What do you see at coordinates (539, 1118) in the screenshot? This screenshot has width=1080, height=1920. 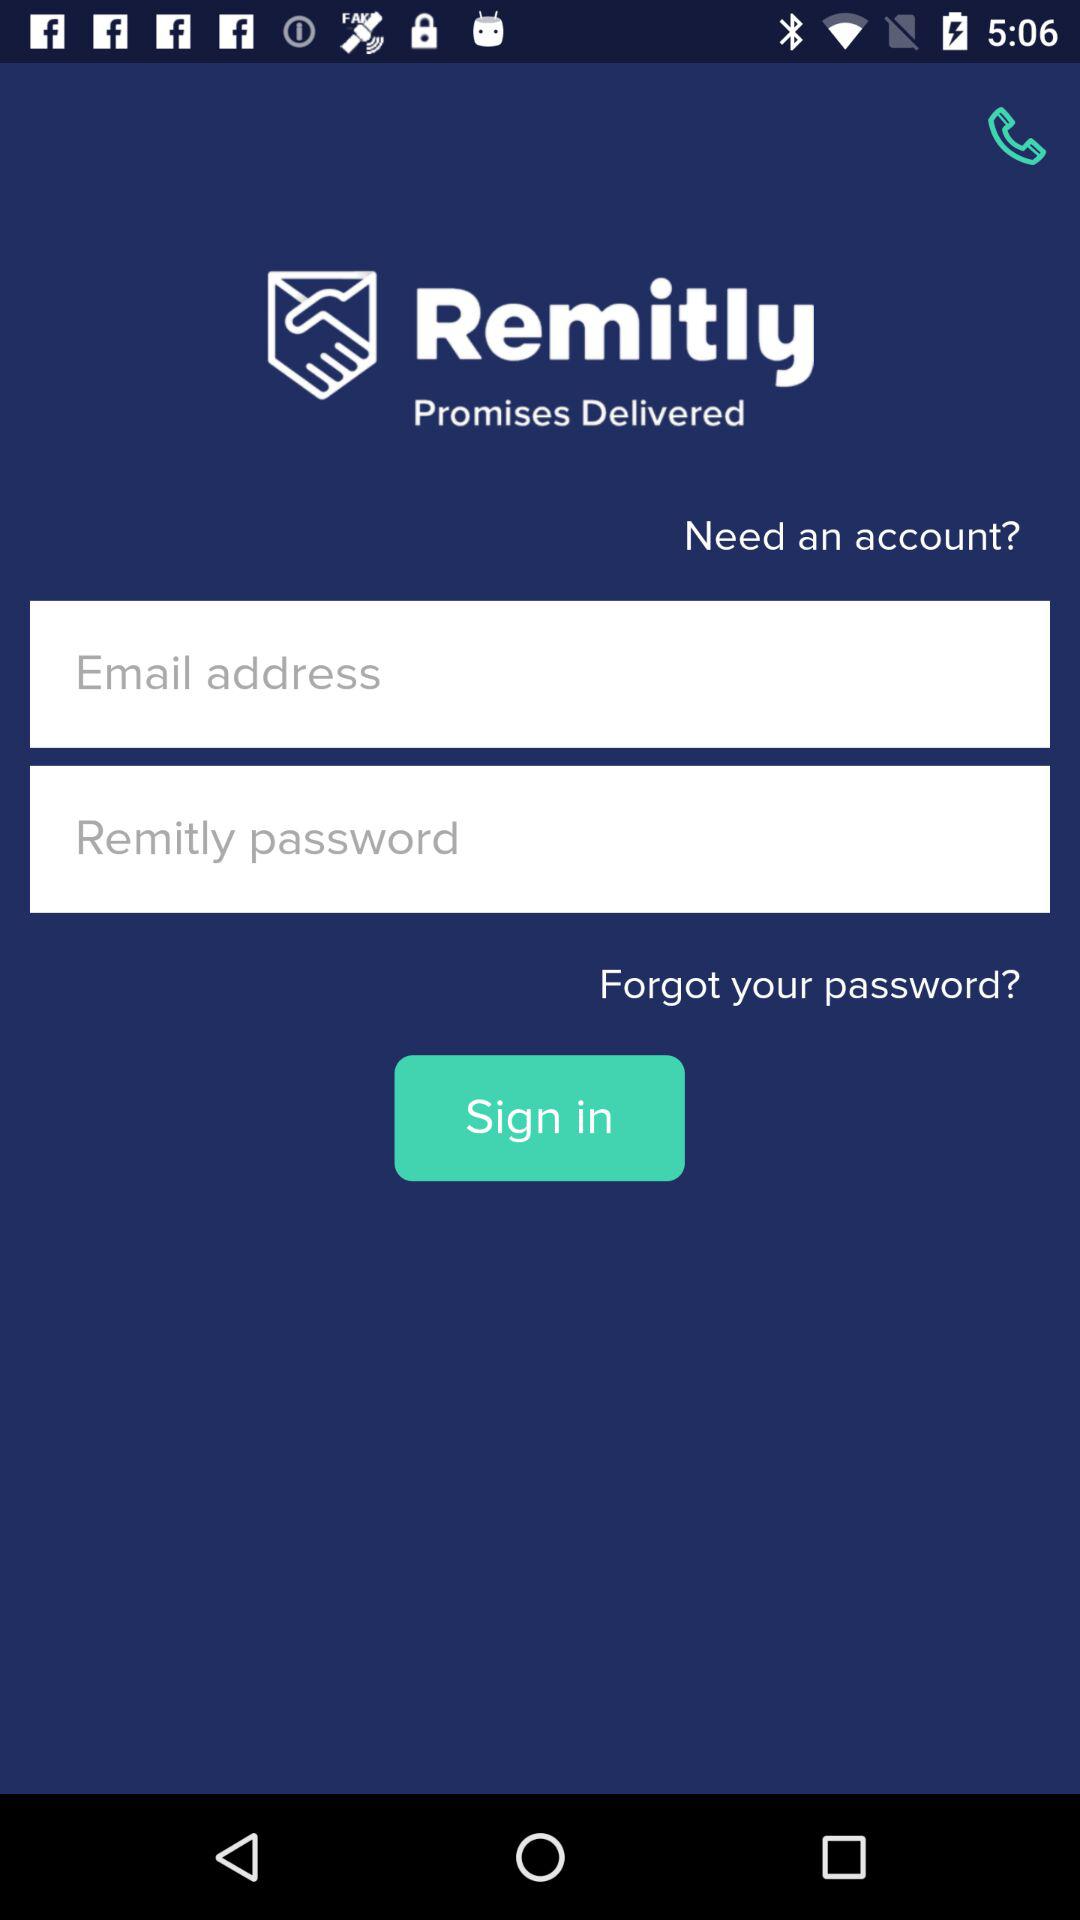 I see `choose item below forgot your password? item` at bounding box center [539, 1118].